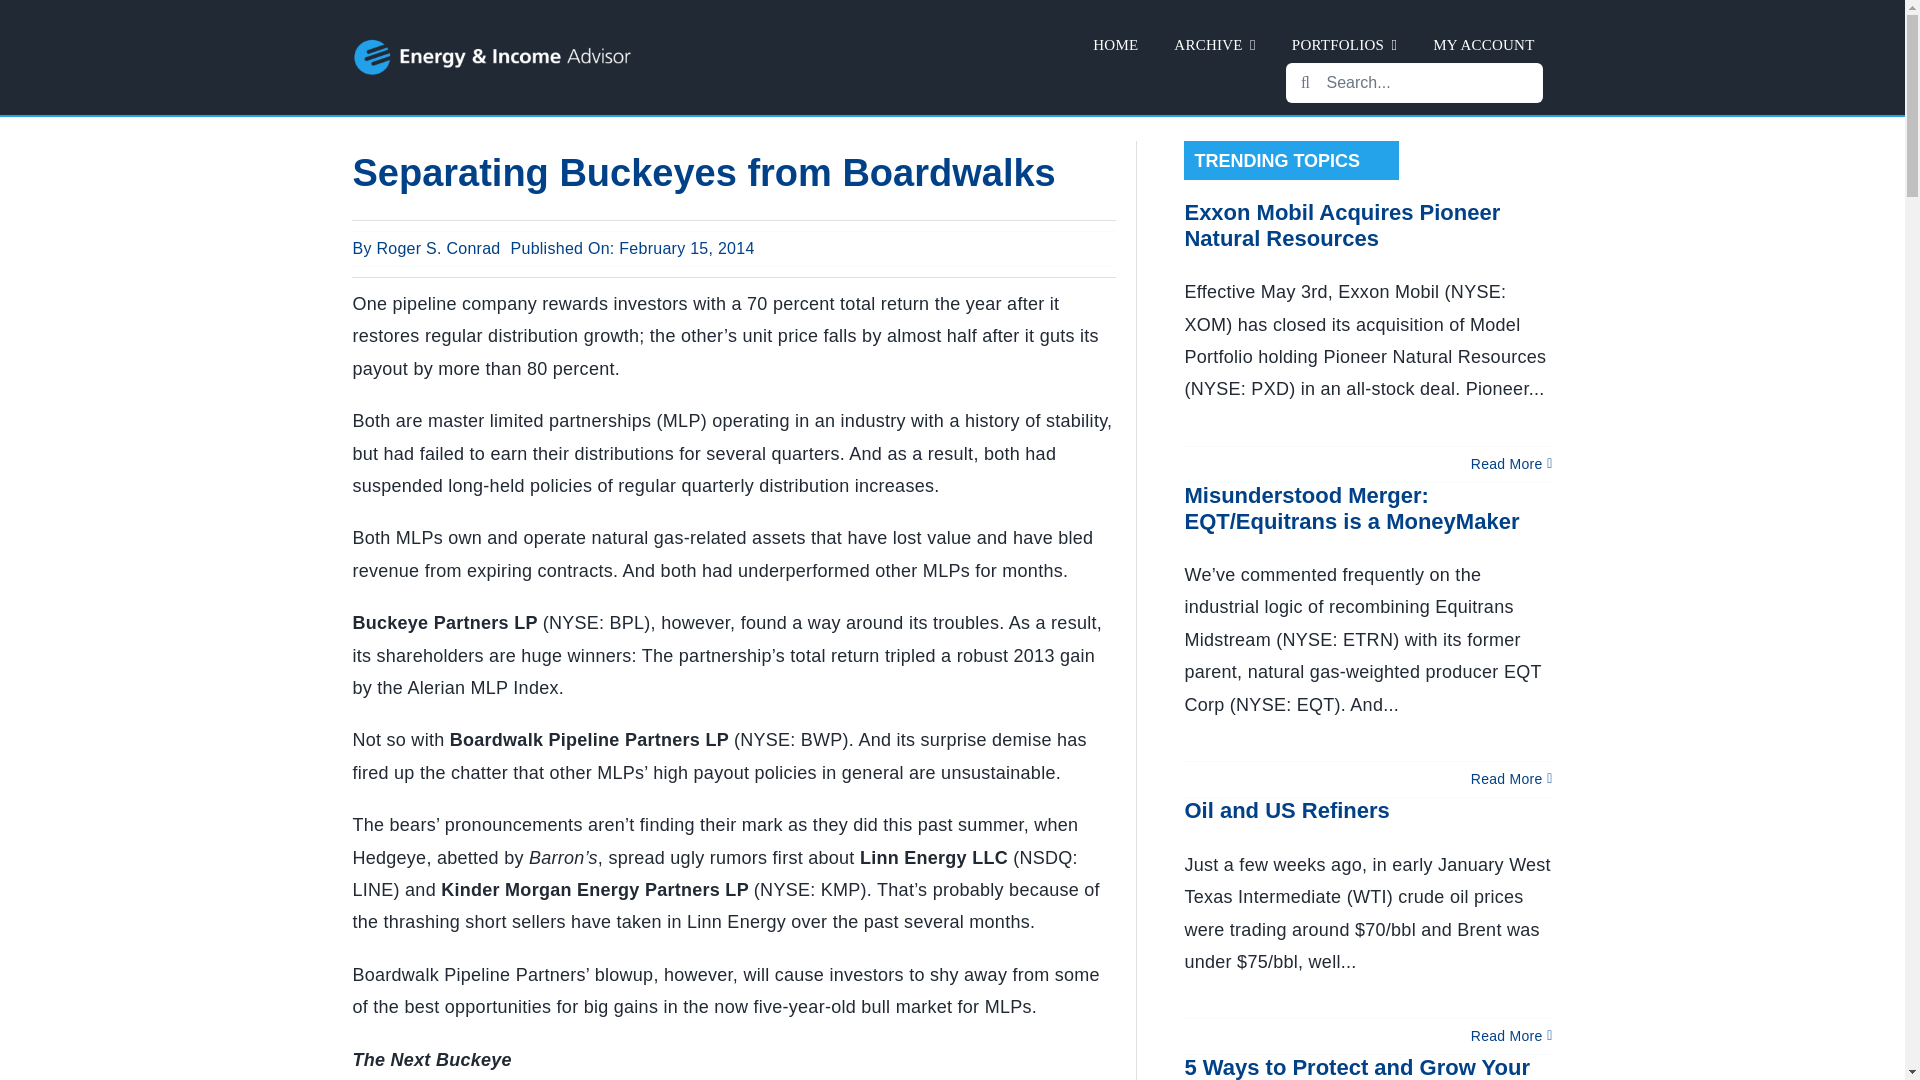 The width and height of the screenshot is (1920, 1080). Describe the element at coordinates (1214, 45) in the screenshot. I see `ARCHIVE` at that location.